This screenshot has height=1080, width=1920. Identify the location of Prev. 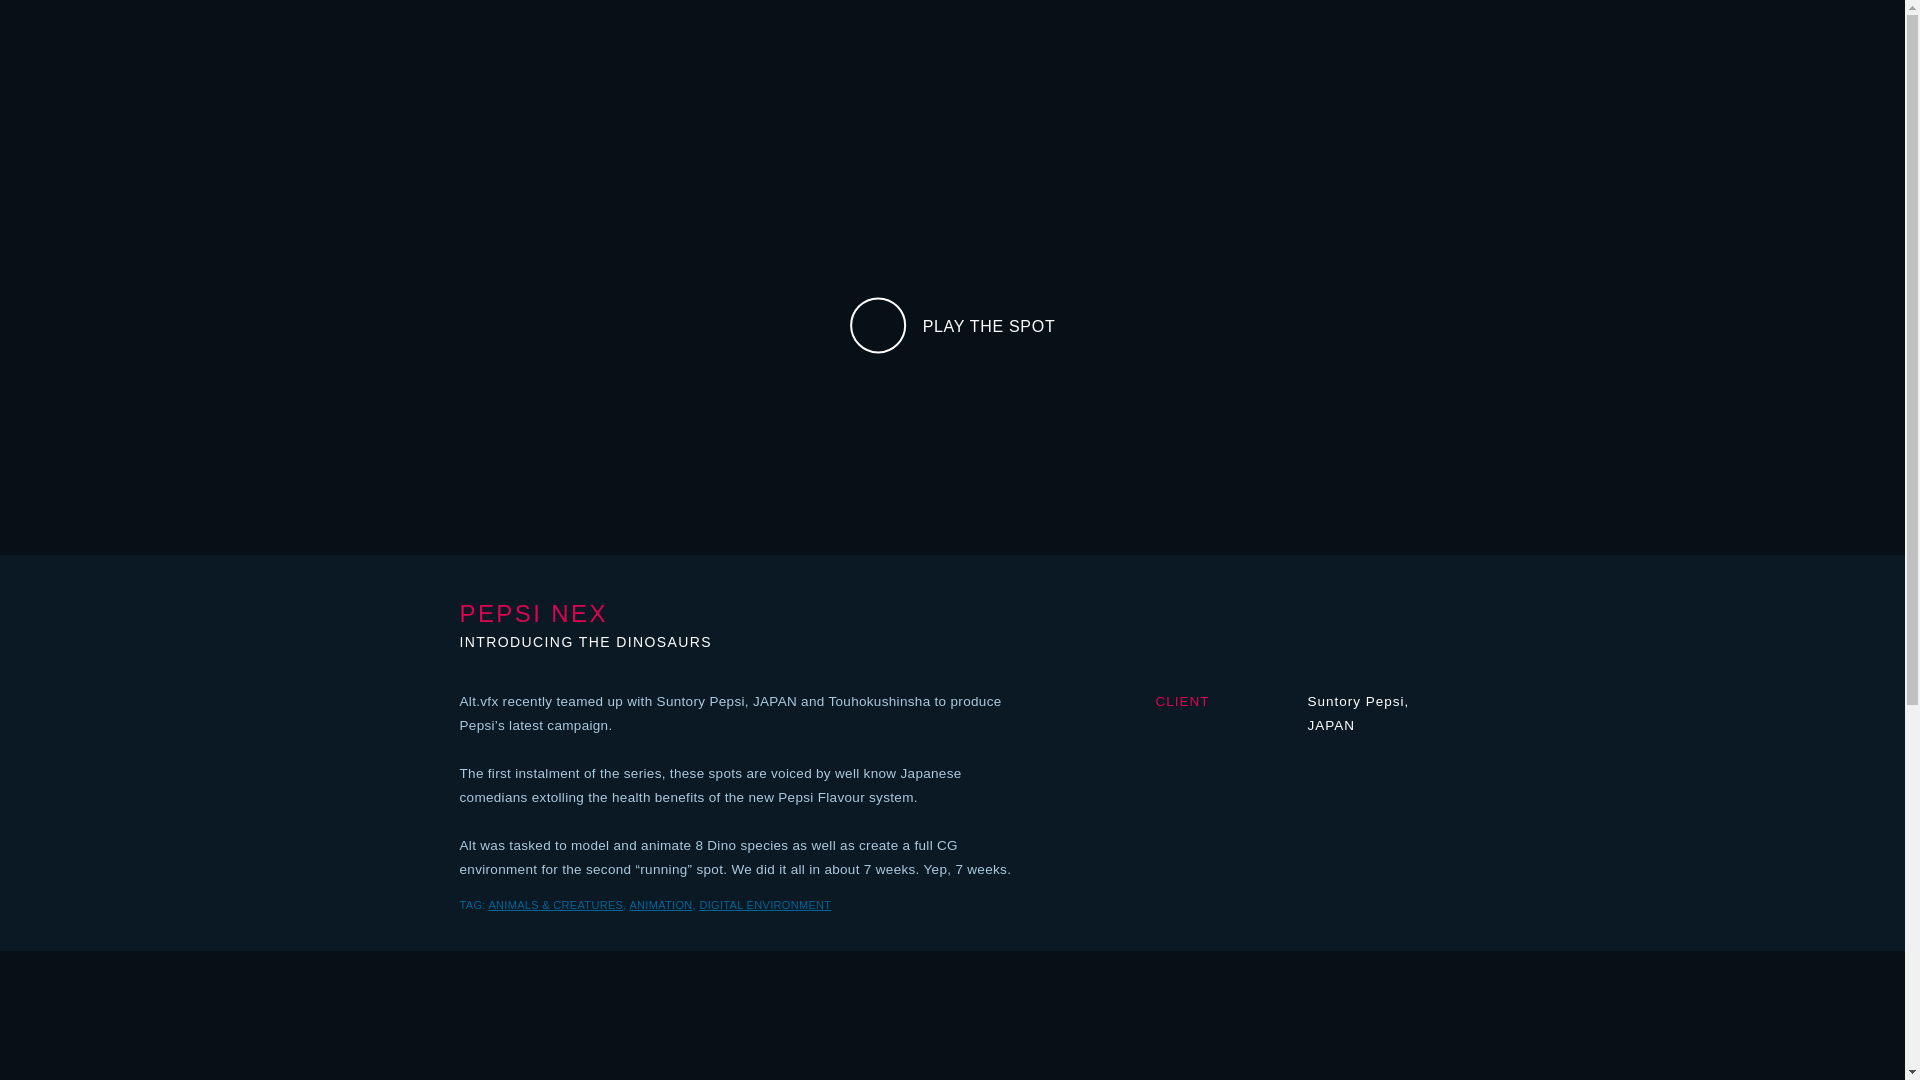
(357, 8).